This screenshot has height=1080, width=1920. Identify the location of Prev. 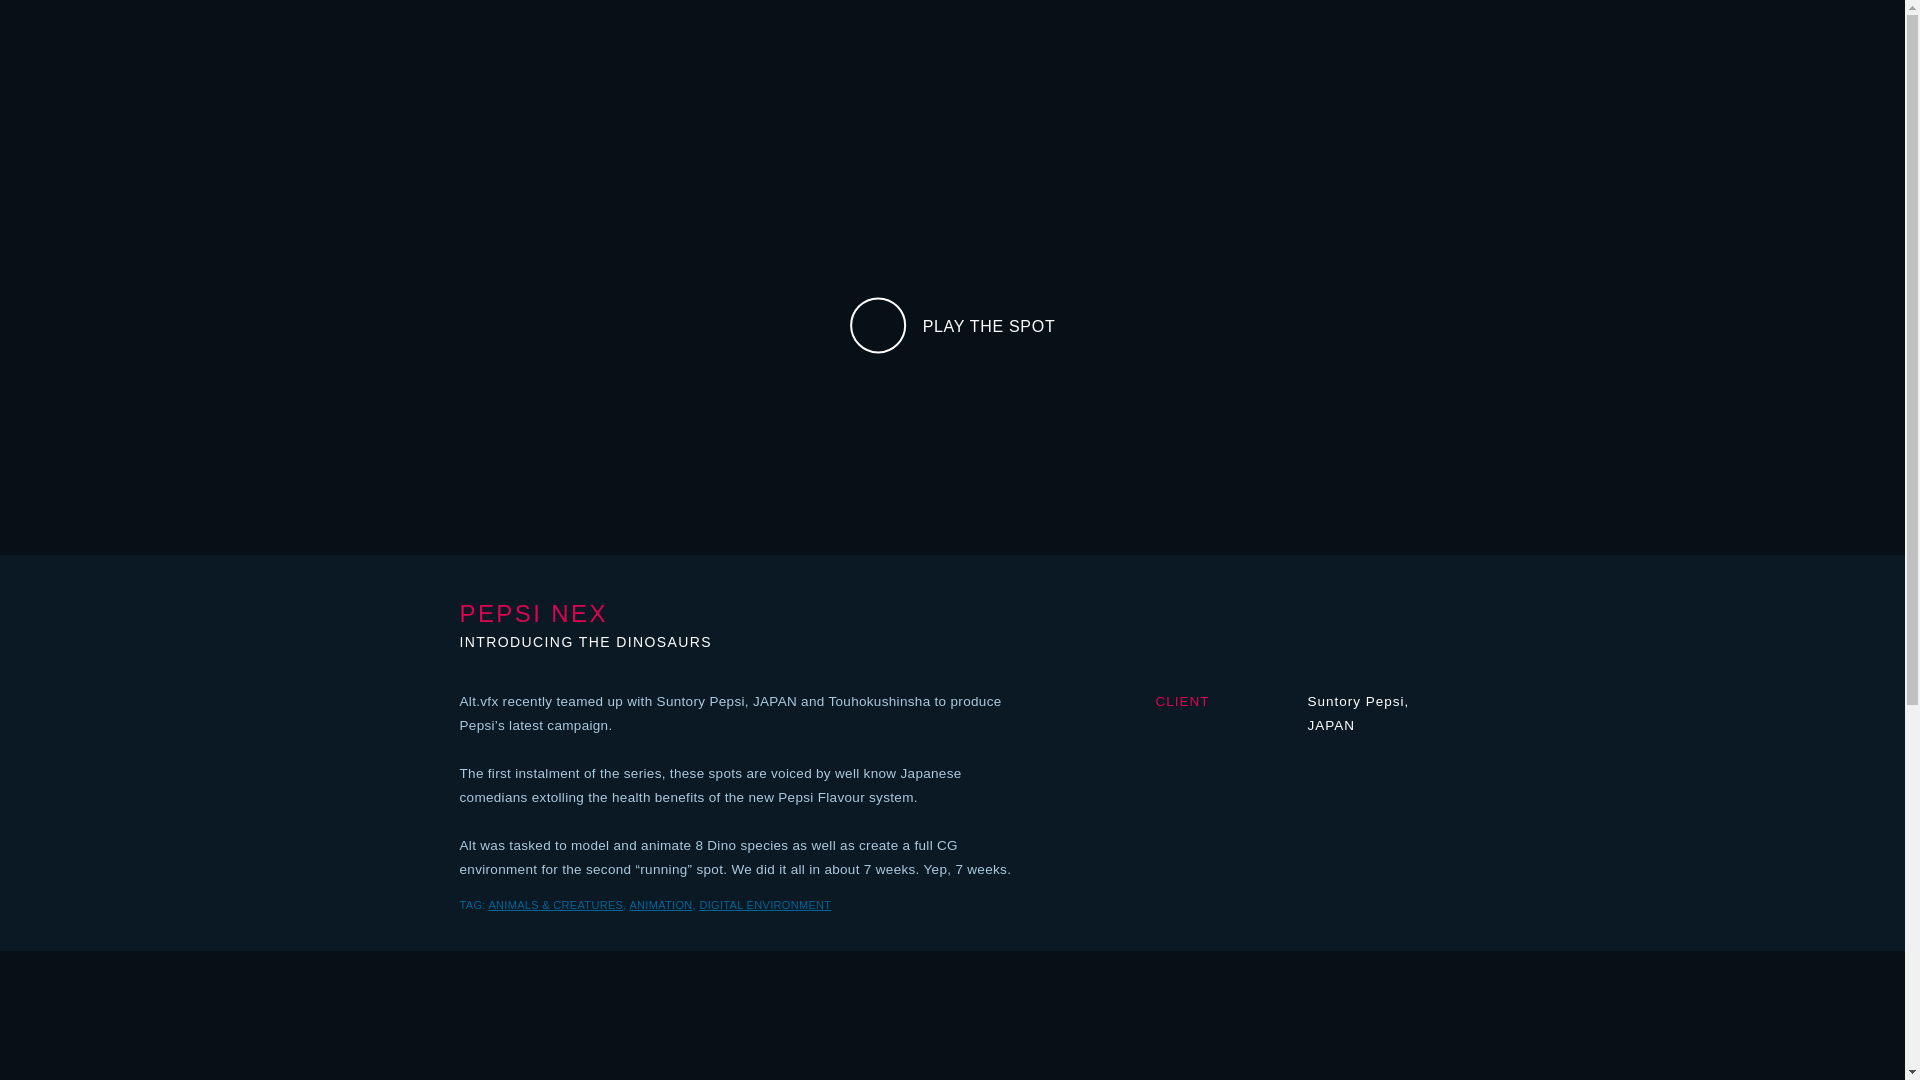
(357, 8).